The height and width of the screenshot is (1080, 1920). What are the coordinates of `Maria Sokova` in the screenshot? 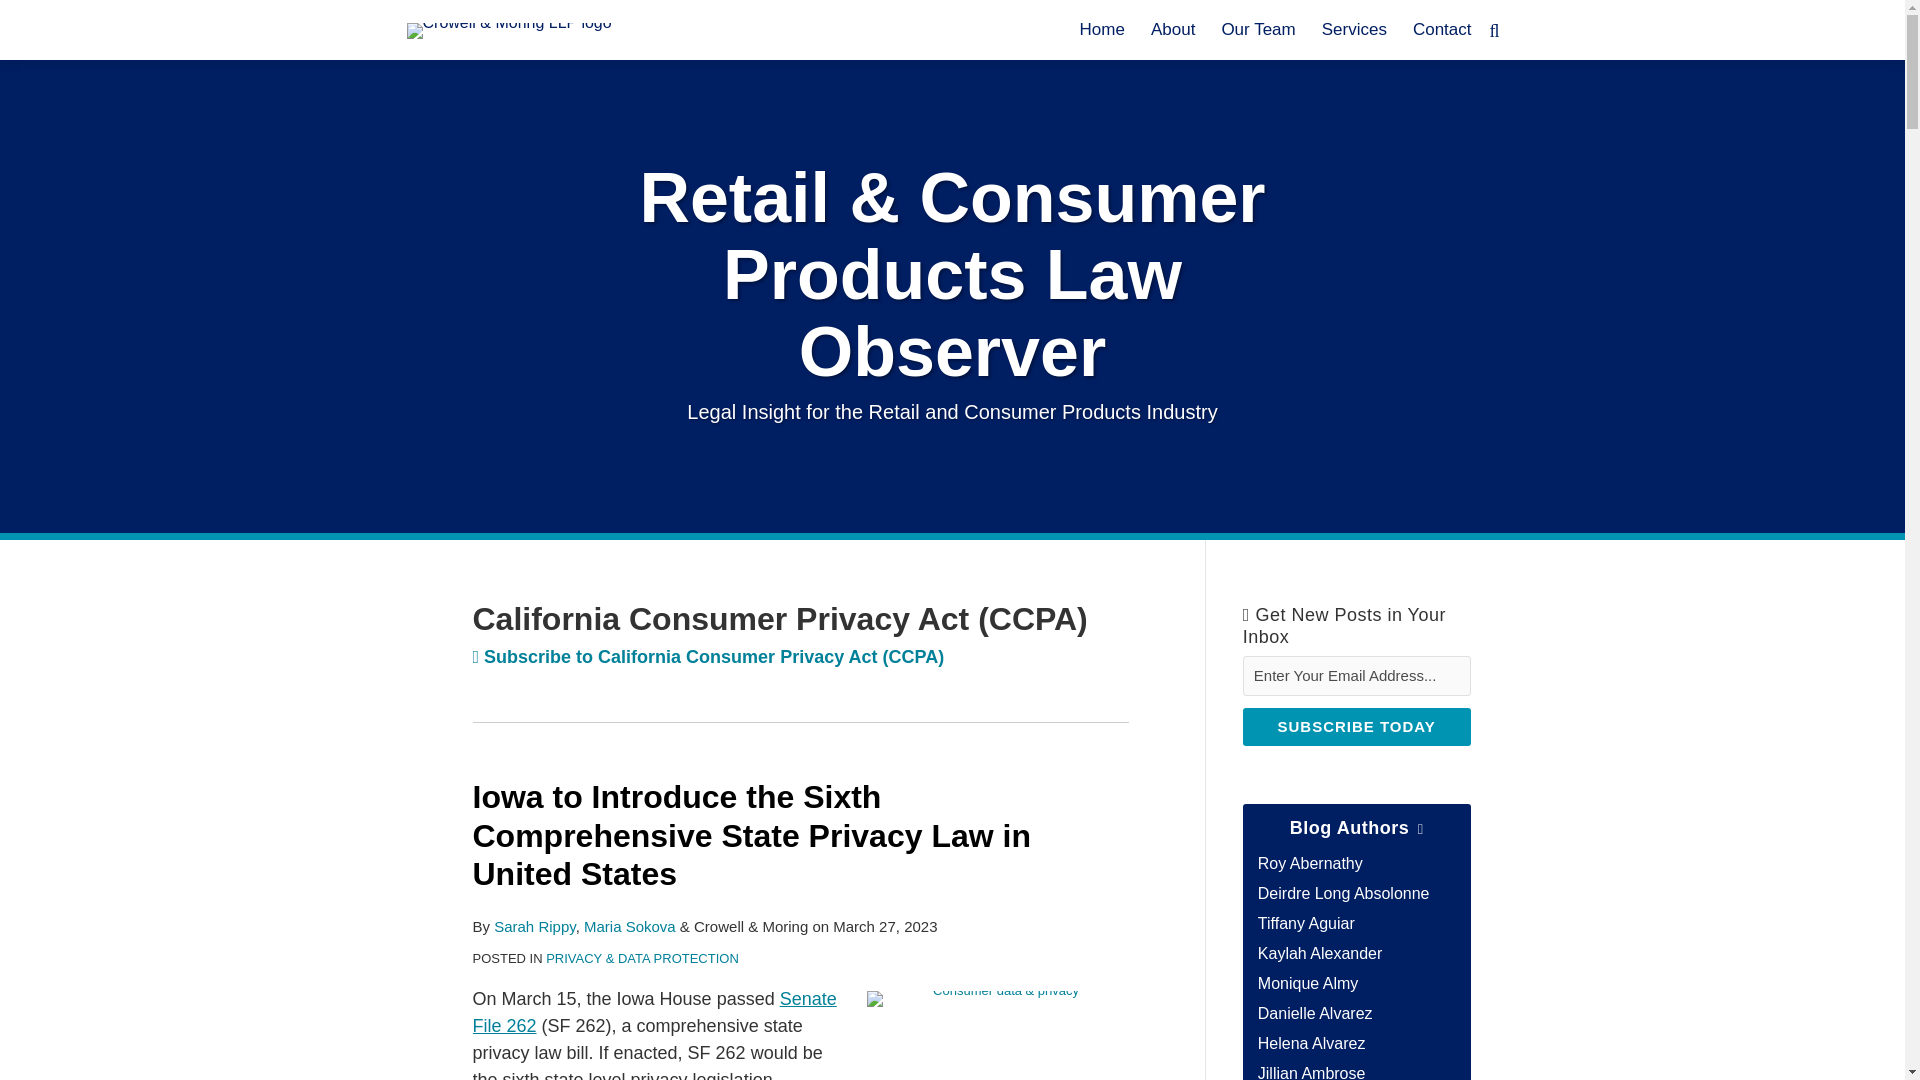 It's located at (629, 926).